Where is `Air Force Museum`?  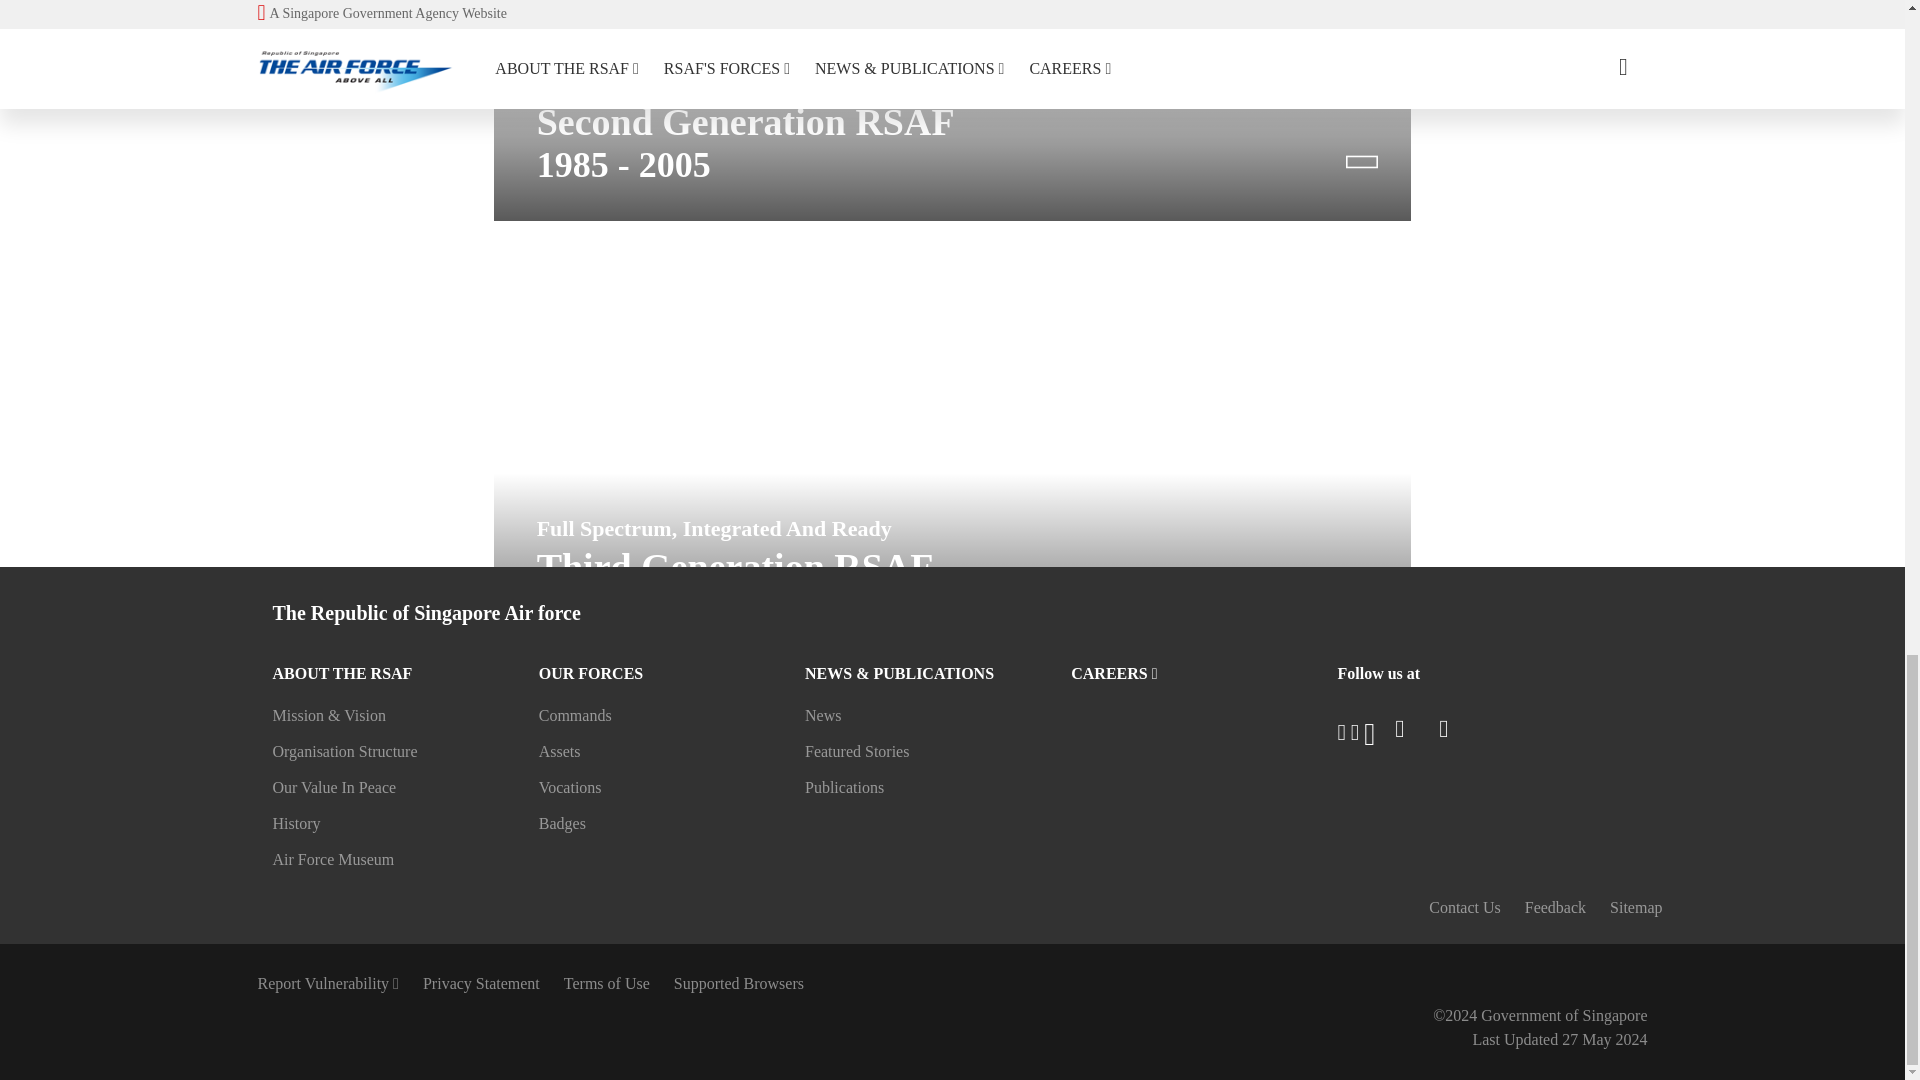
Air Force Museum is located at coordinates (1484, 911).